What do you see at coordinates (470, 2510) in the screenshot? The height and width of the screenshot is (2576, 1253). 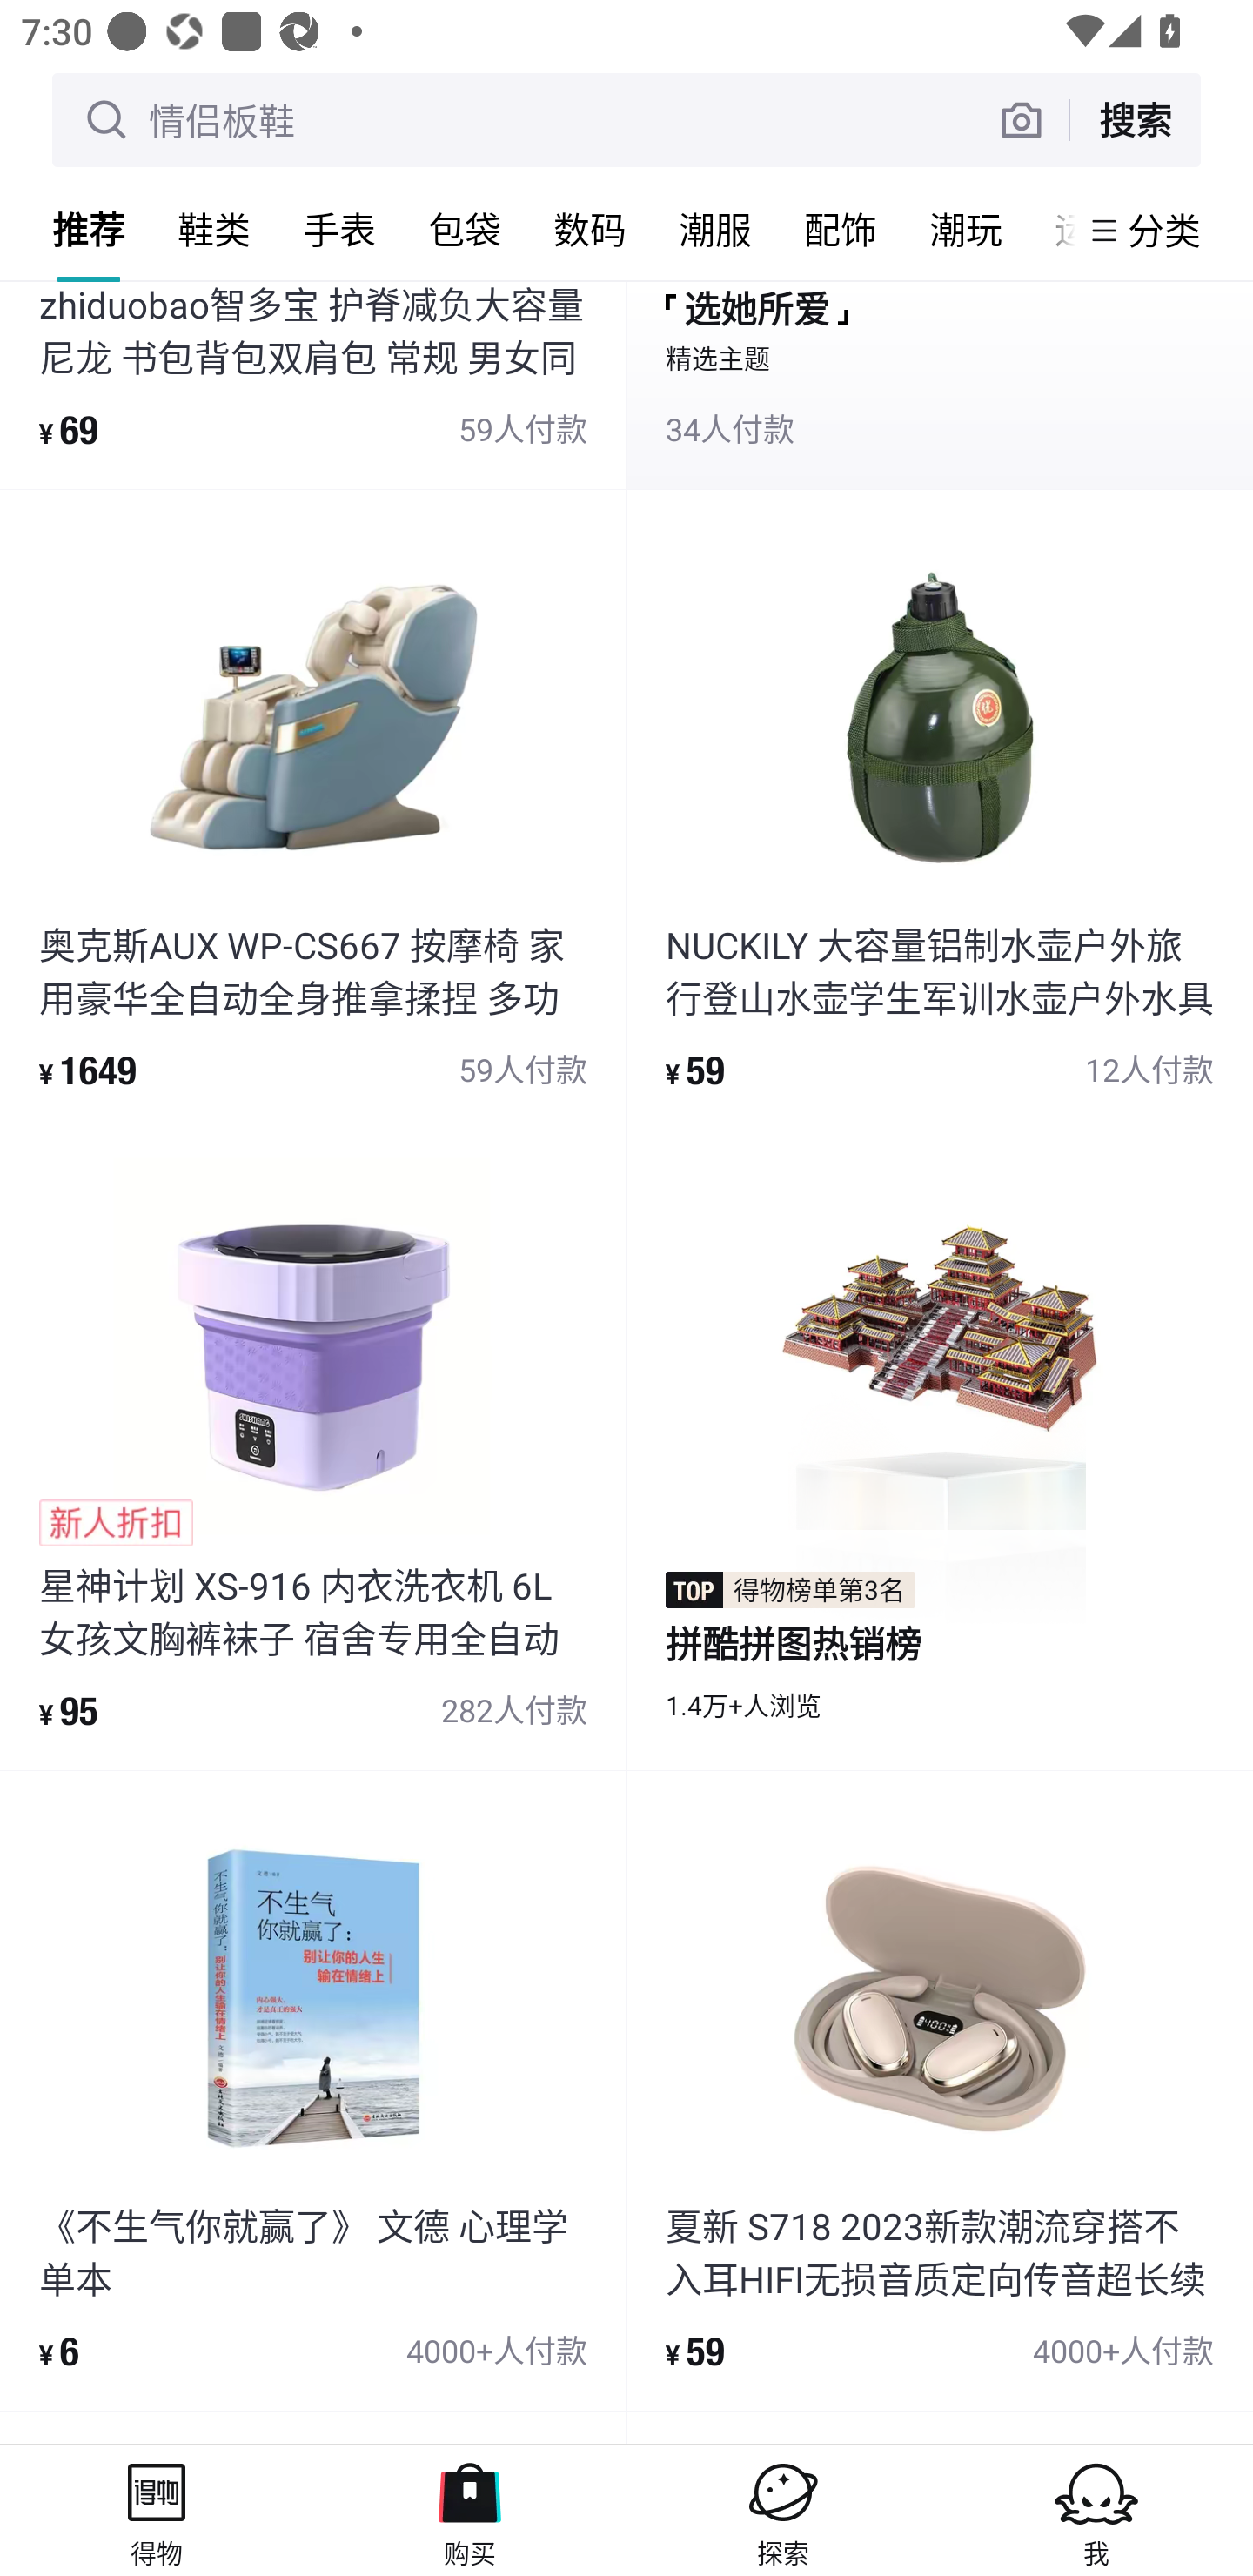 I see `购买` at bounding box center [470, 2510].